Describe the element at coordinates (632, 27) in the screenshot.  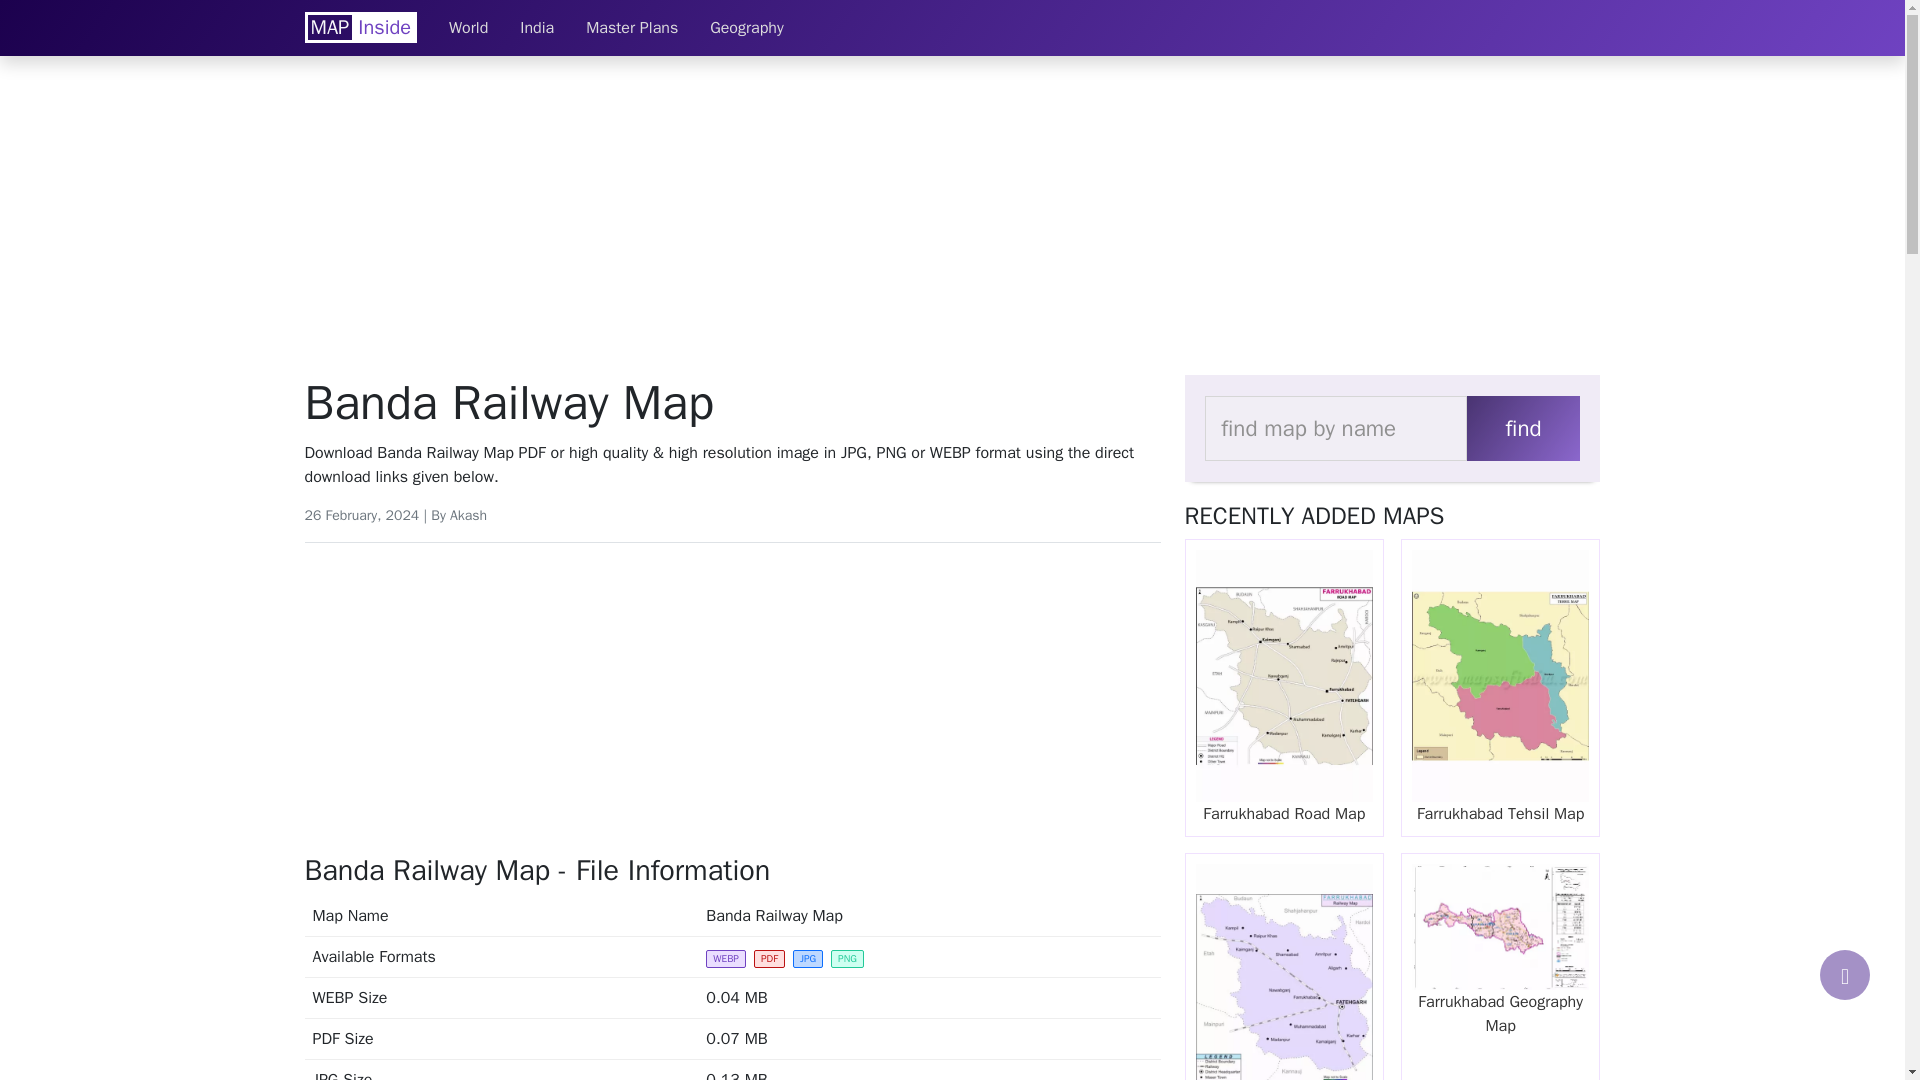
I see `Master Plans` at that location.